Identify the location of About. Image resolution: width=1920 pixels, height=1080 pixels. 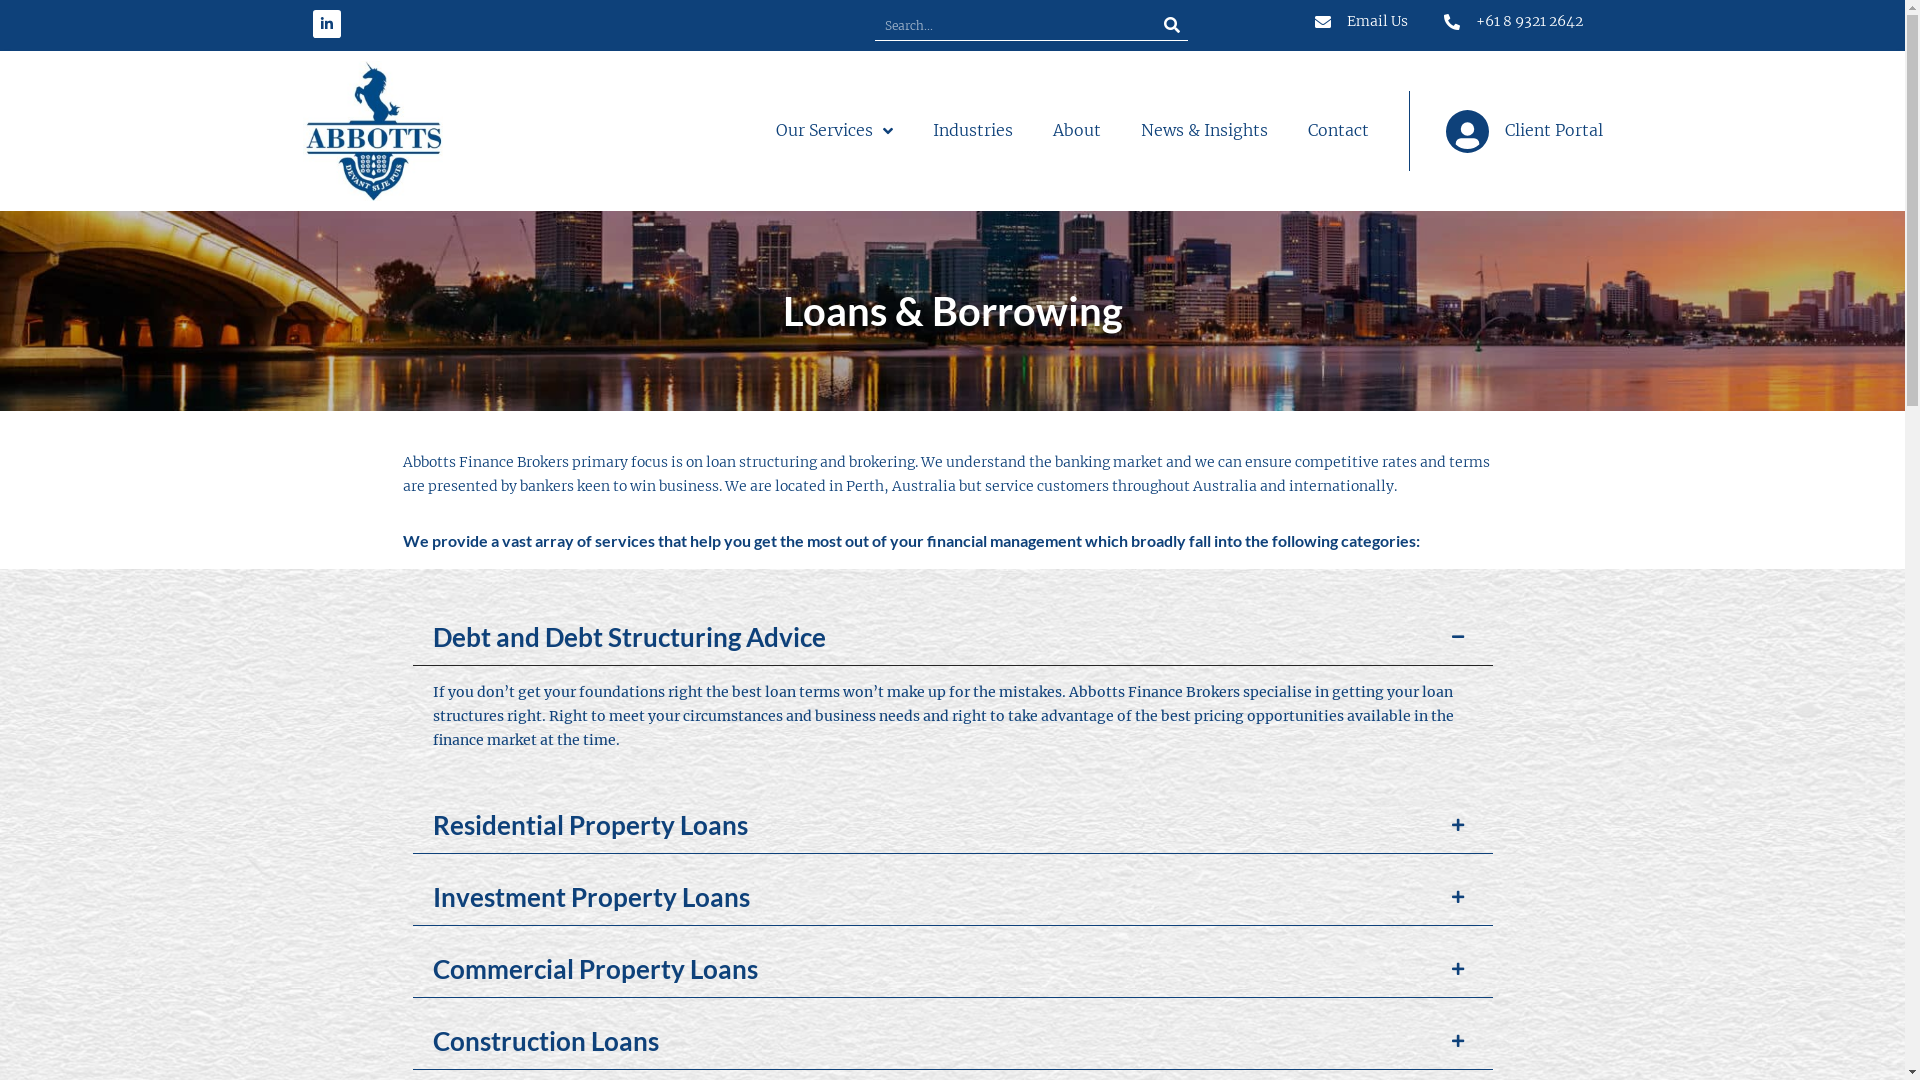
(1077, 131).